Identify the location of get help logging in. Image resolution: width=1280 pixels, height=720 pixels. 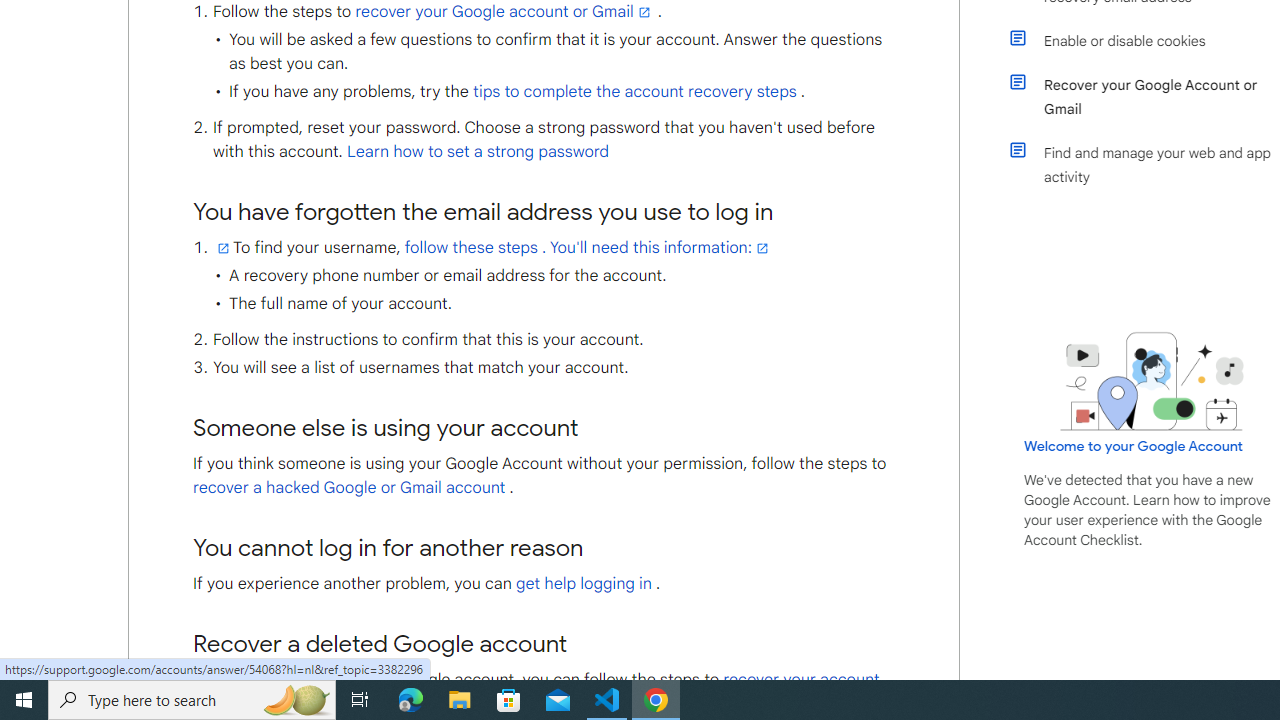
(583, 584).